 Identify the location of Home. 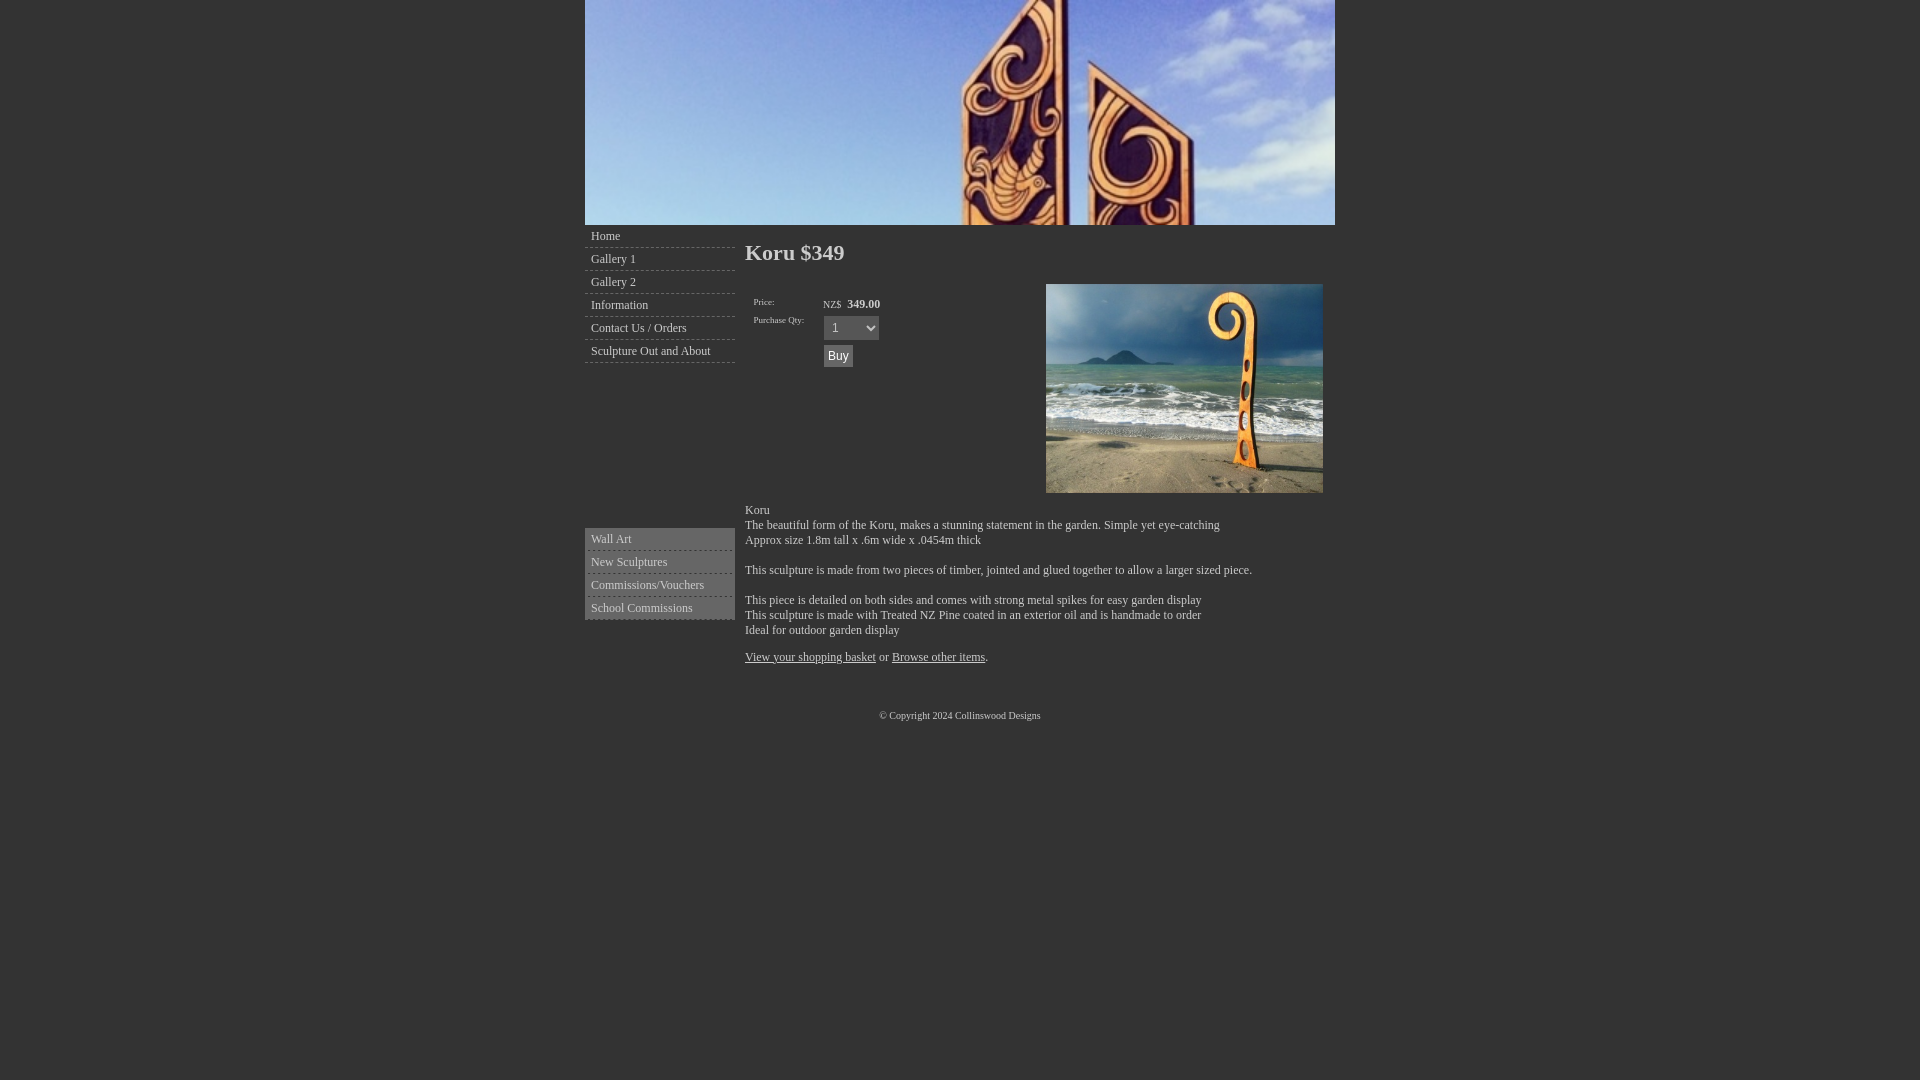
(660, 236).